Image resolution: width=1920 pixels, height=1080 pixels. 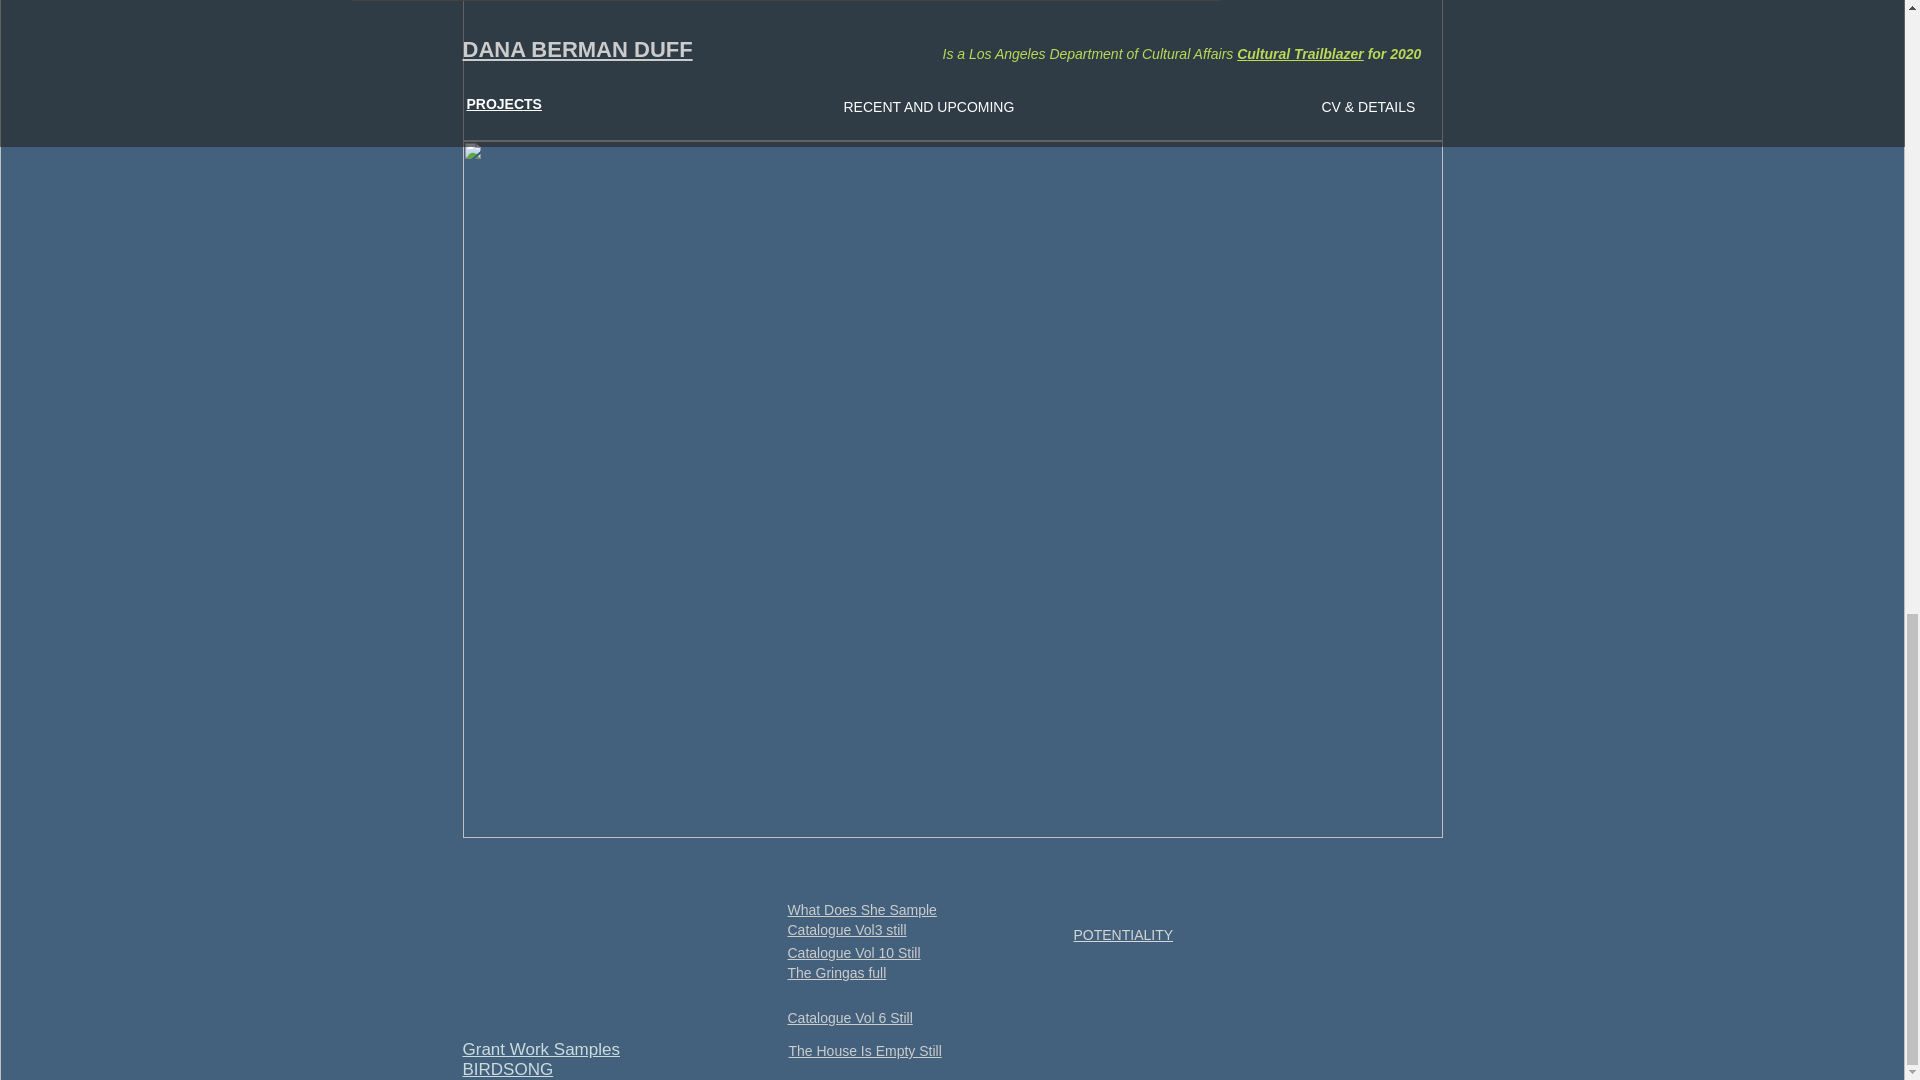 I want to click on Catalogue Vol 10 Still, so click(x=854, y=953).